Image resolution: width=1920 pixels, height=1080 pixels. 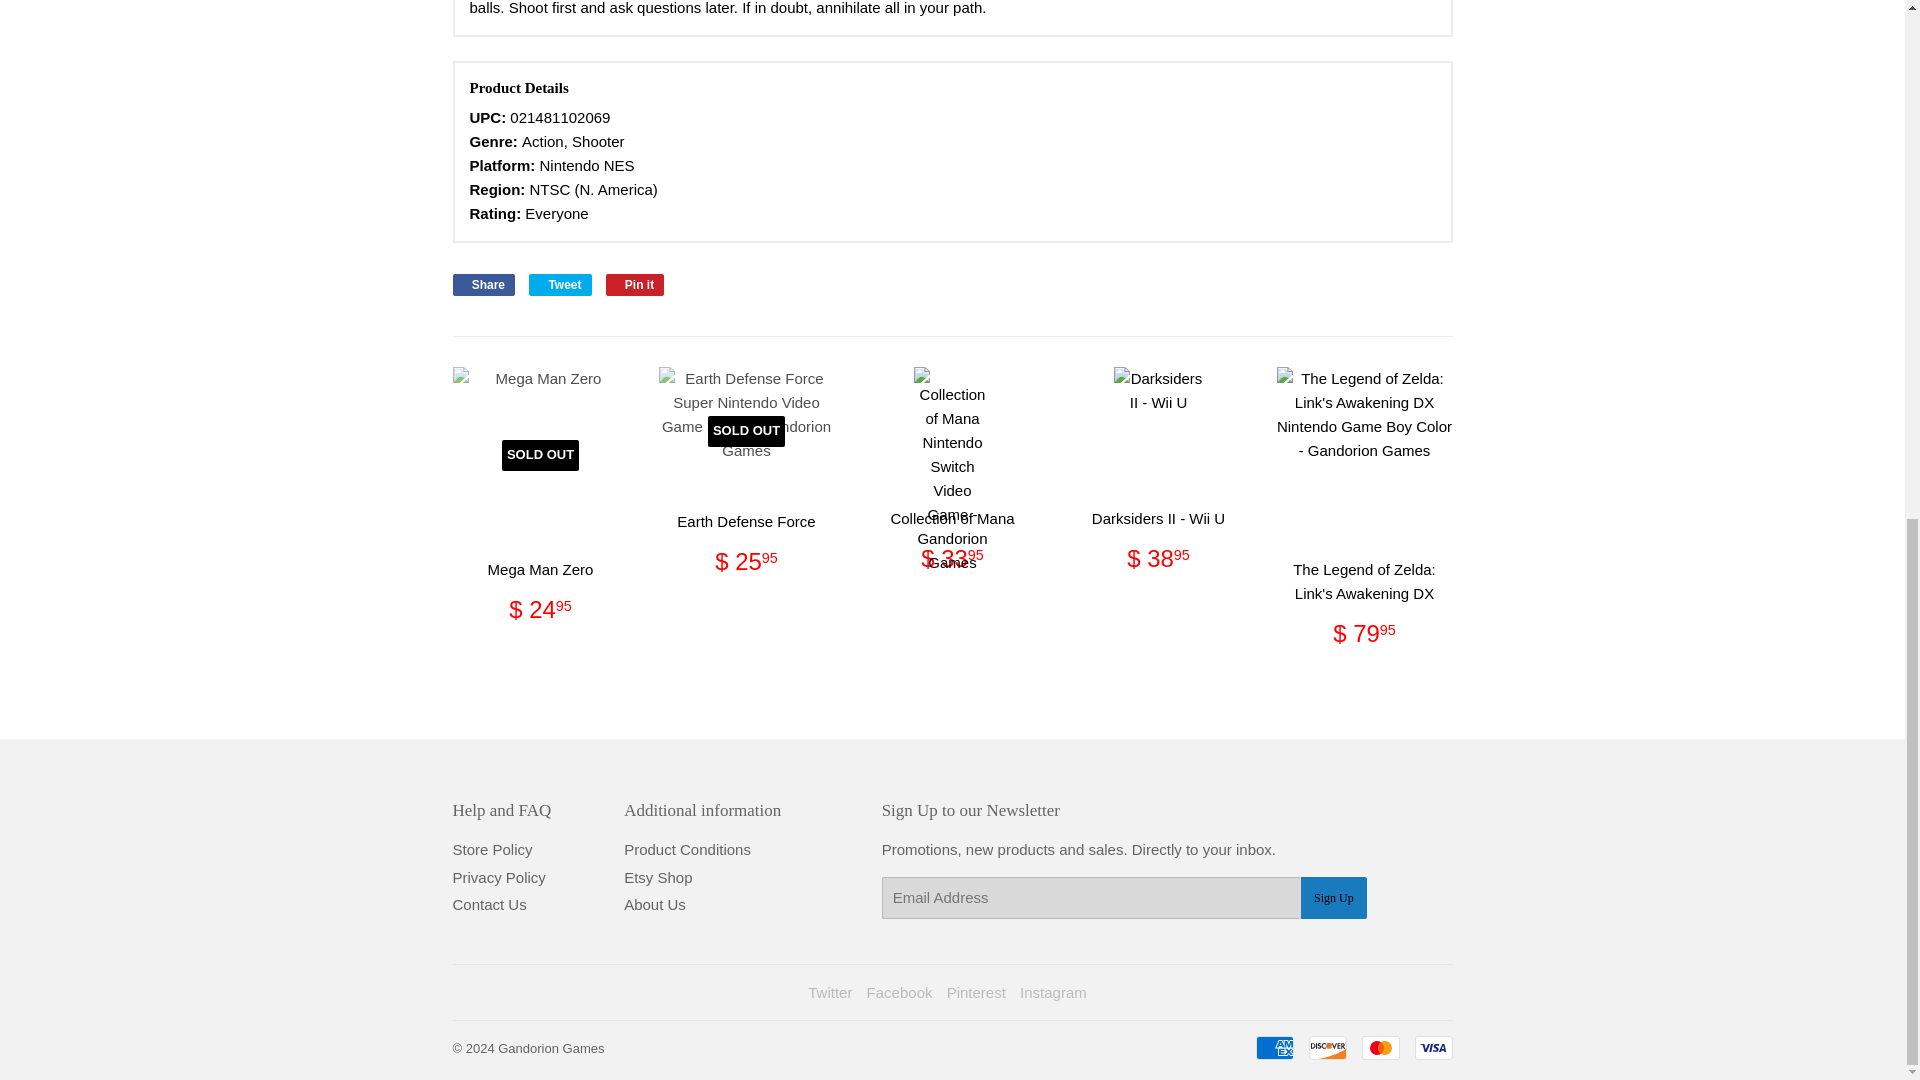 What do you see at coordinates (900, 992) in the screenshot?
I see `Gandorion Games on Facebook` at bounding box center [900, 992].